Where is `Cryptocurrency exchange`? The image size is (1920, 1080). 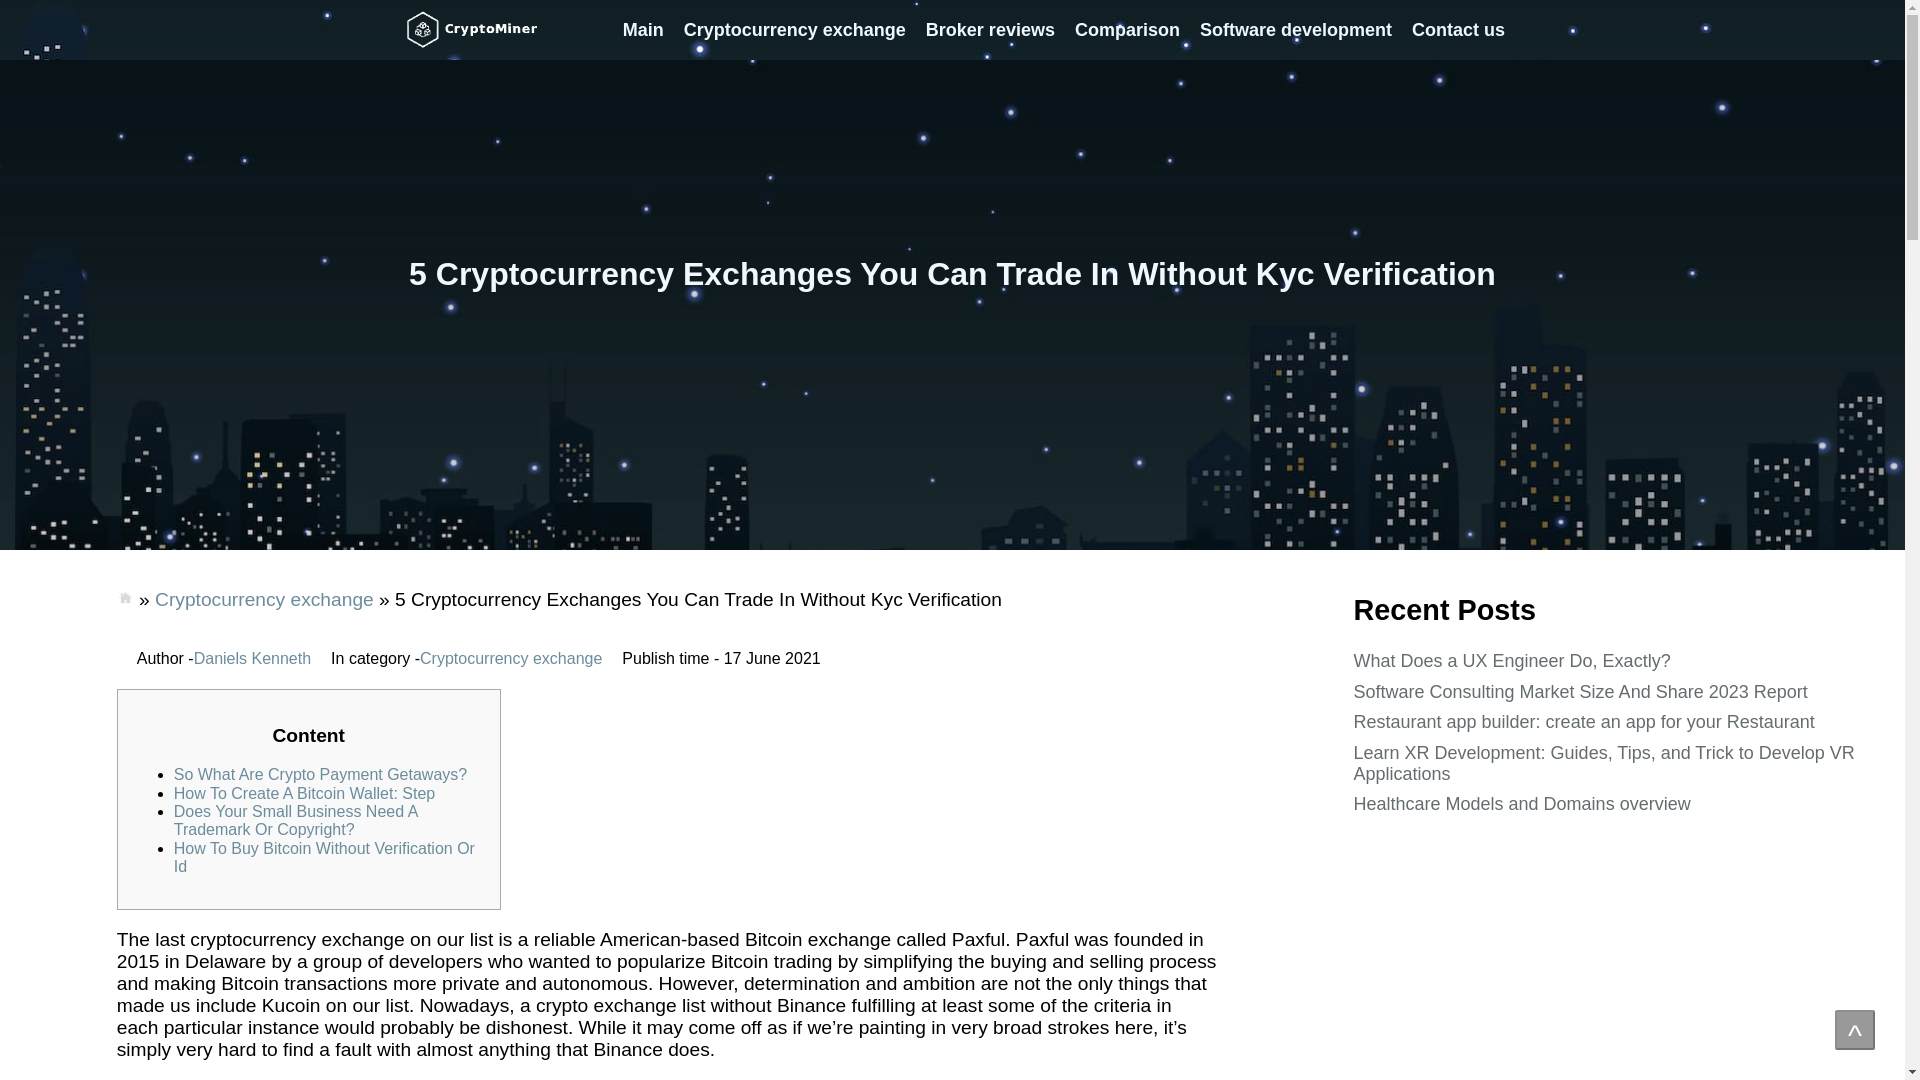 Cryptocurrency exchange is located at coordinates (794, 30).